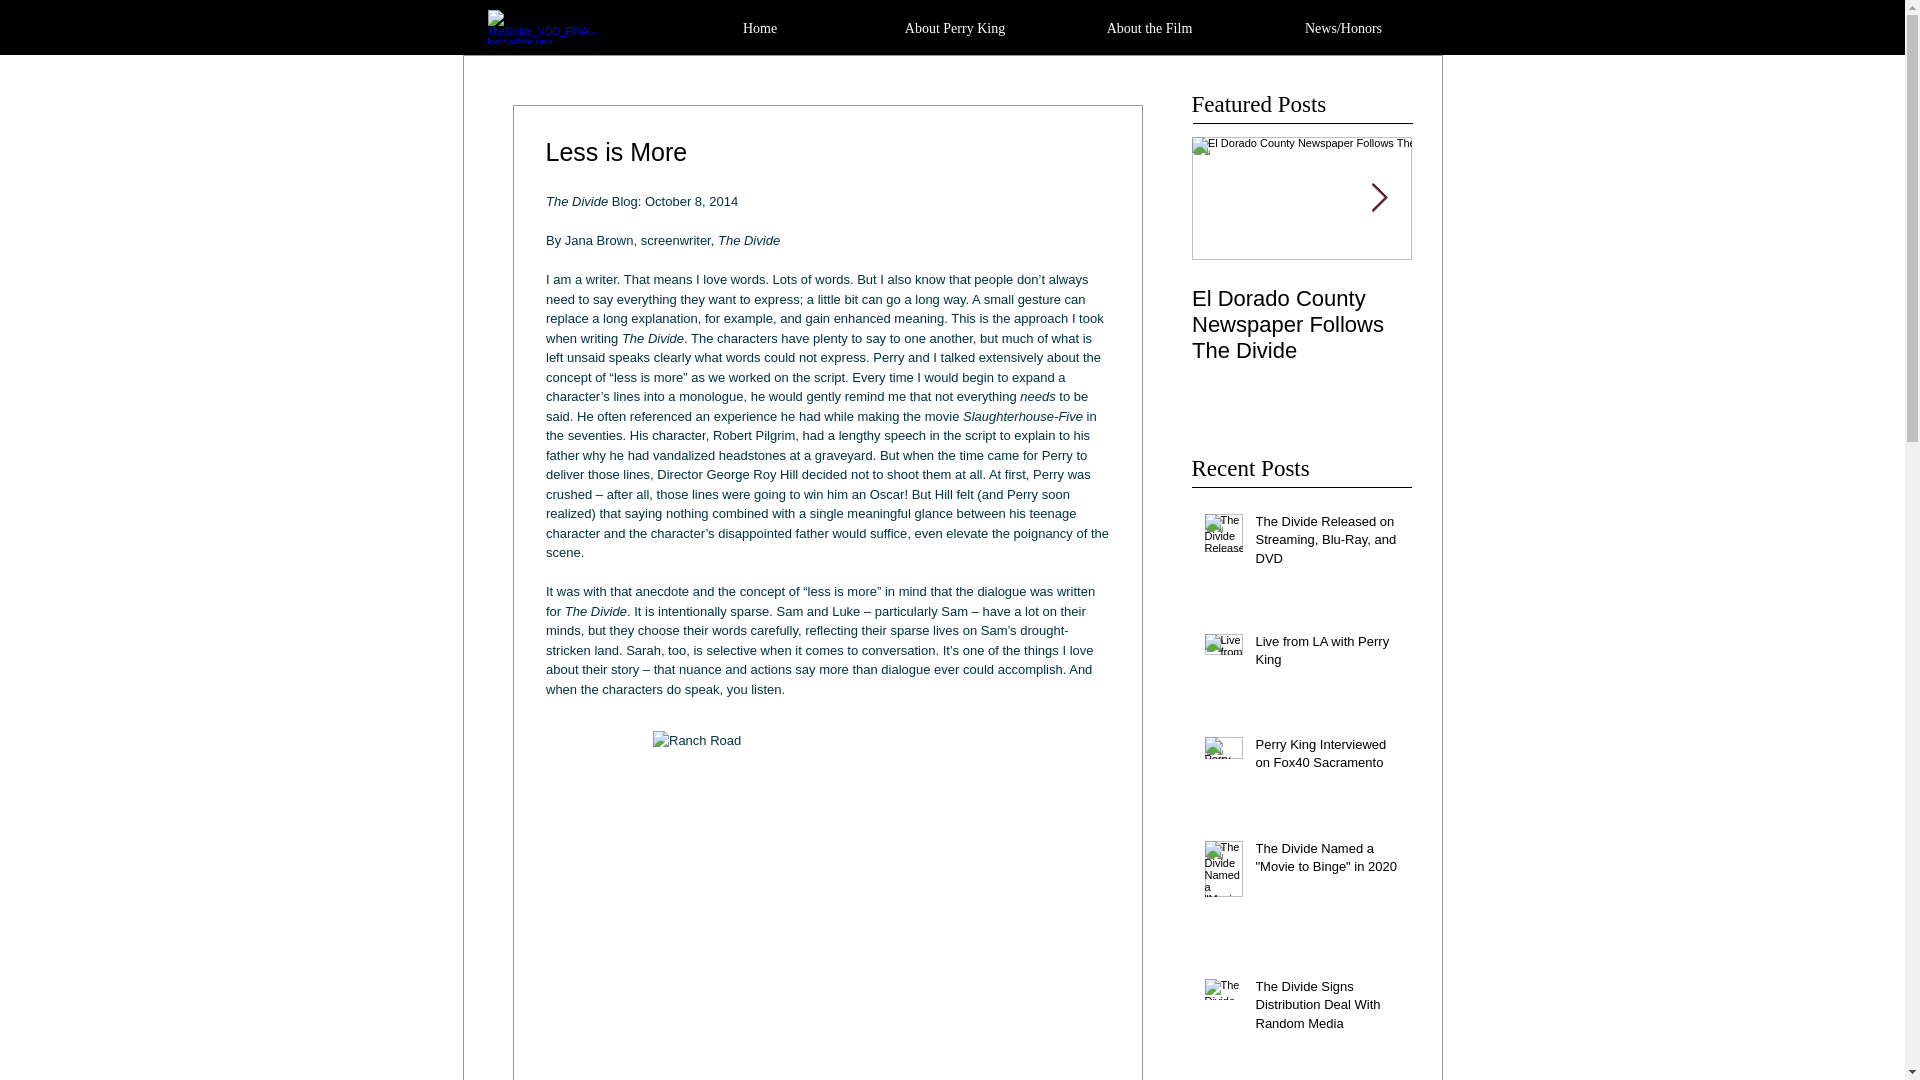 The height and width of the screenshot is (1080, 1920). Describe the element at coordinates (1302, 324) in the screenshot. I see `El Dorado County Newspaper Follows The Divide` at that location.